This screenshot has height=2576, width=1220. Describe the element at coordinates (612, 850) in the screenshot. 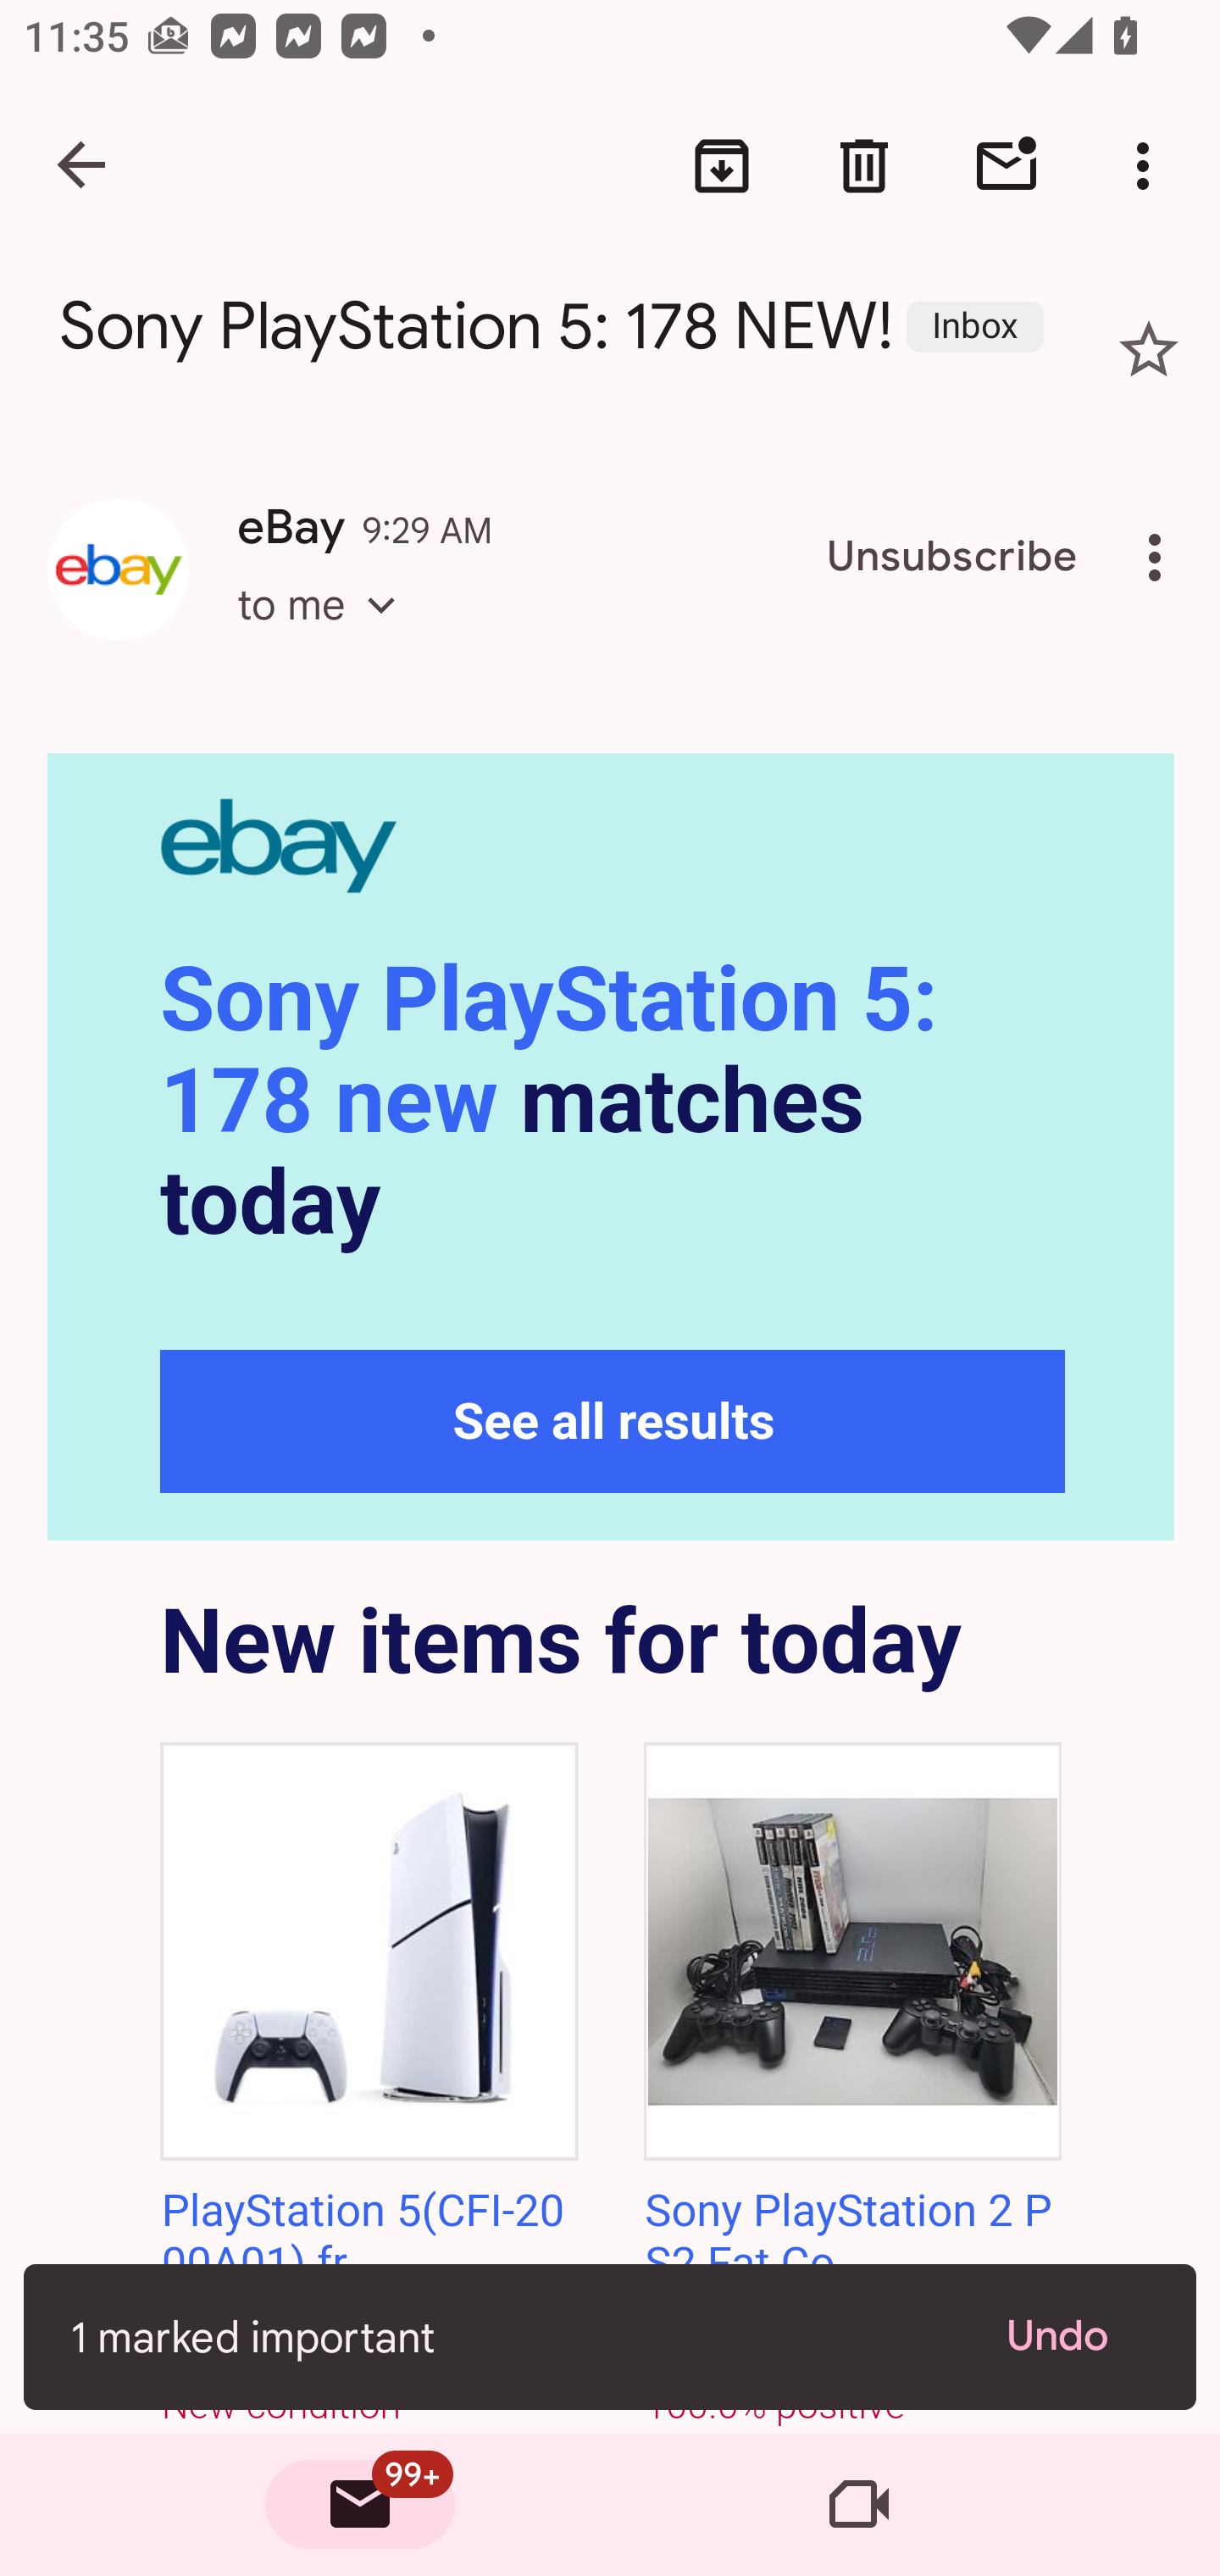

I see `eBay` at that location.